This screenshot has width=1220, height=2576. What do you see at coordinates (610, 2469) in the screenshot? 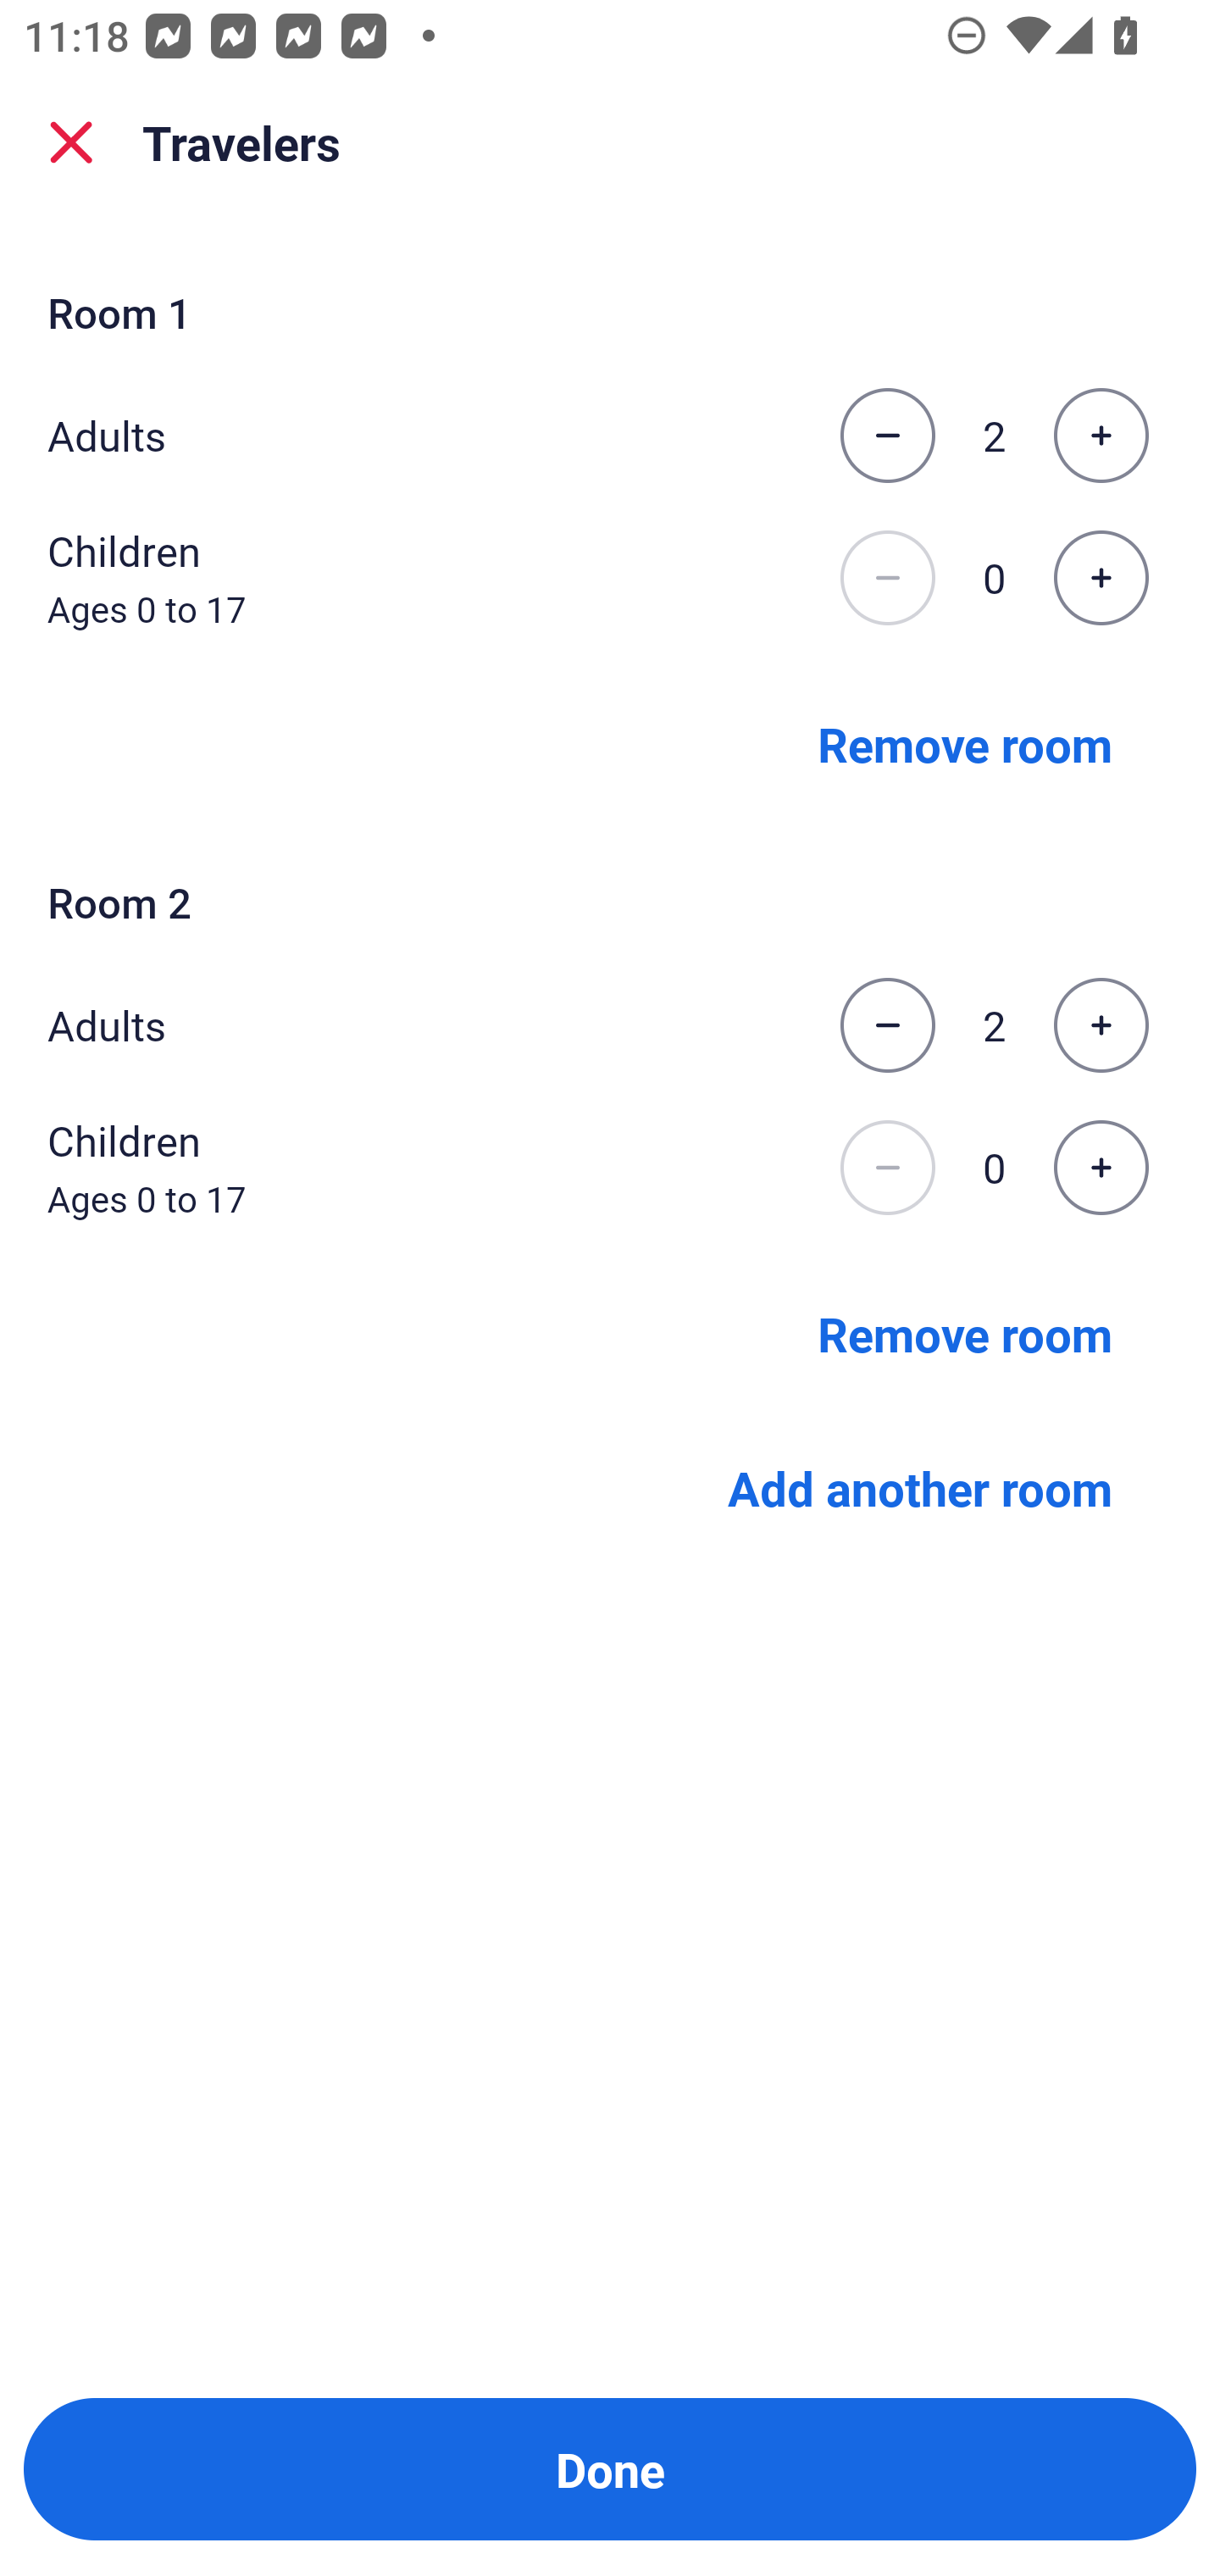
I see `Done` at bounding box center [610, 2469].